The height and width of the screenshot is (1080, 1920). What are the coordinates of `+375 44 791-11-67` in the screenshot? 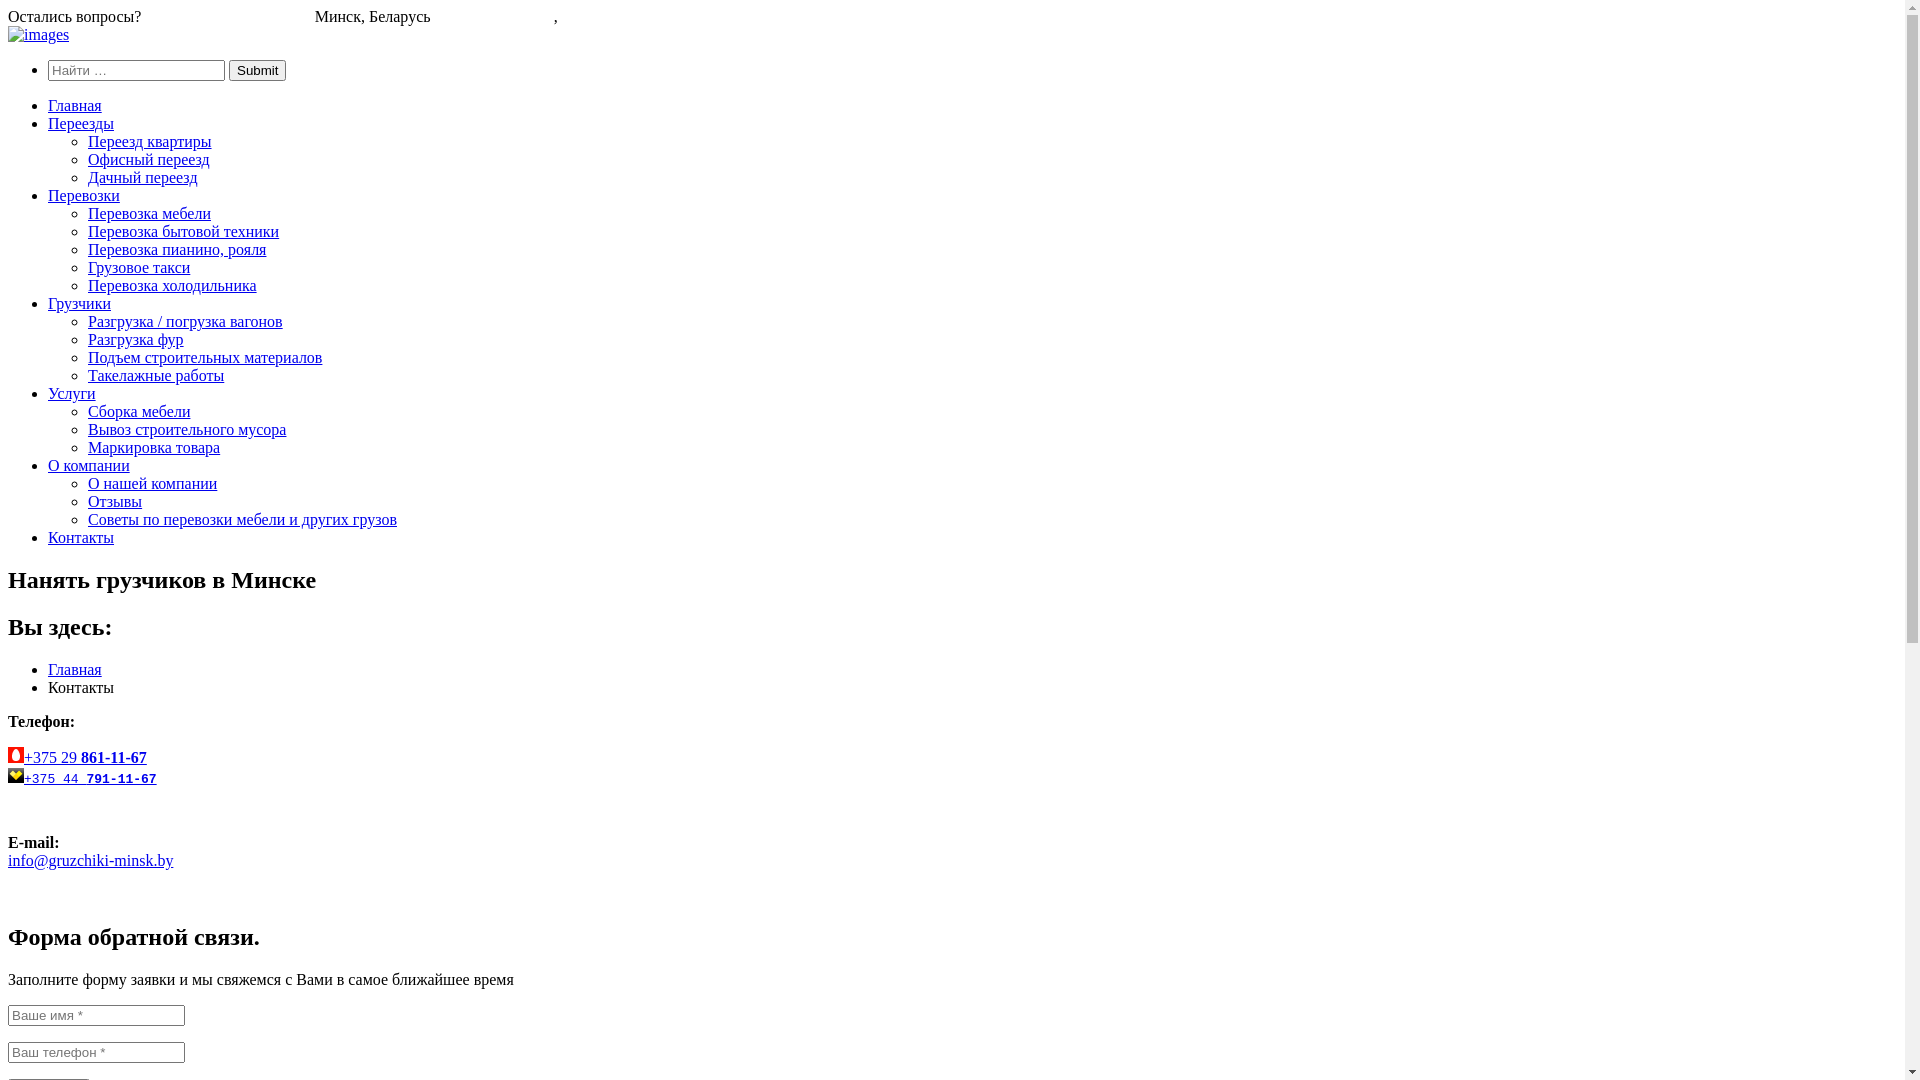 It's located at (90, 778).